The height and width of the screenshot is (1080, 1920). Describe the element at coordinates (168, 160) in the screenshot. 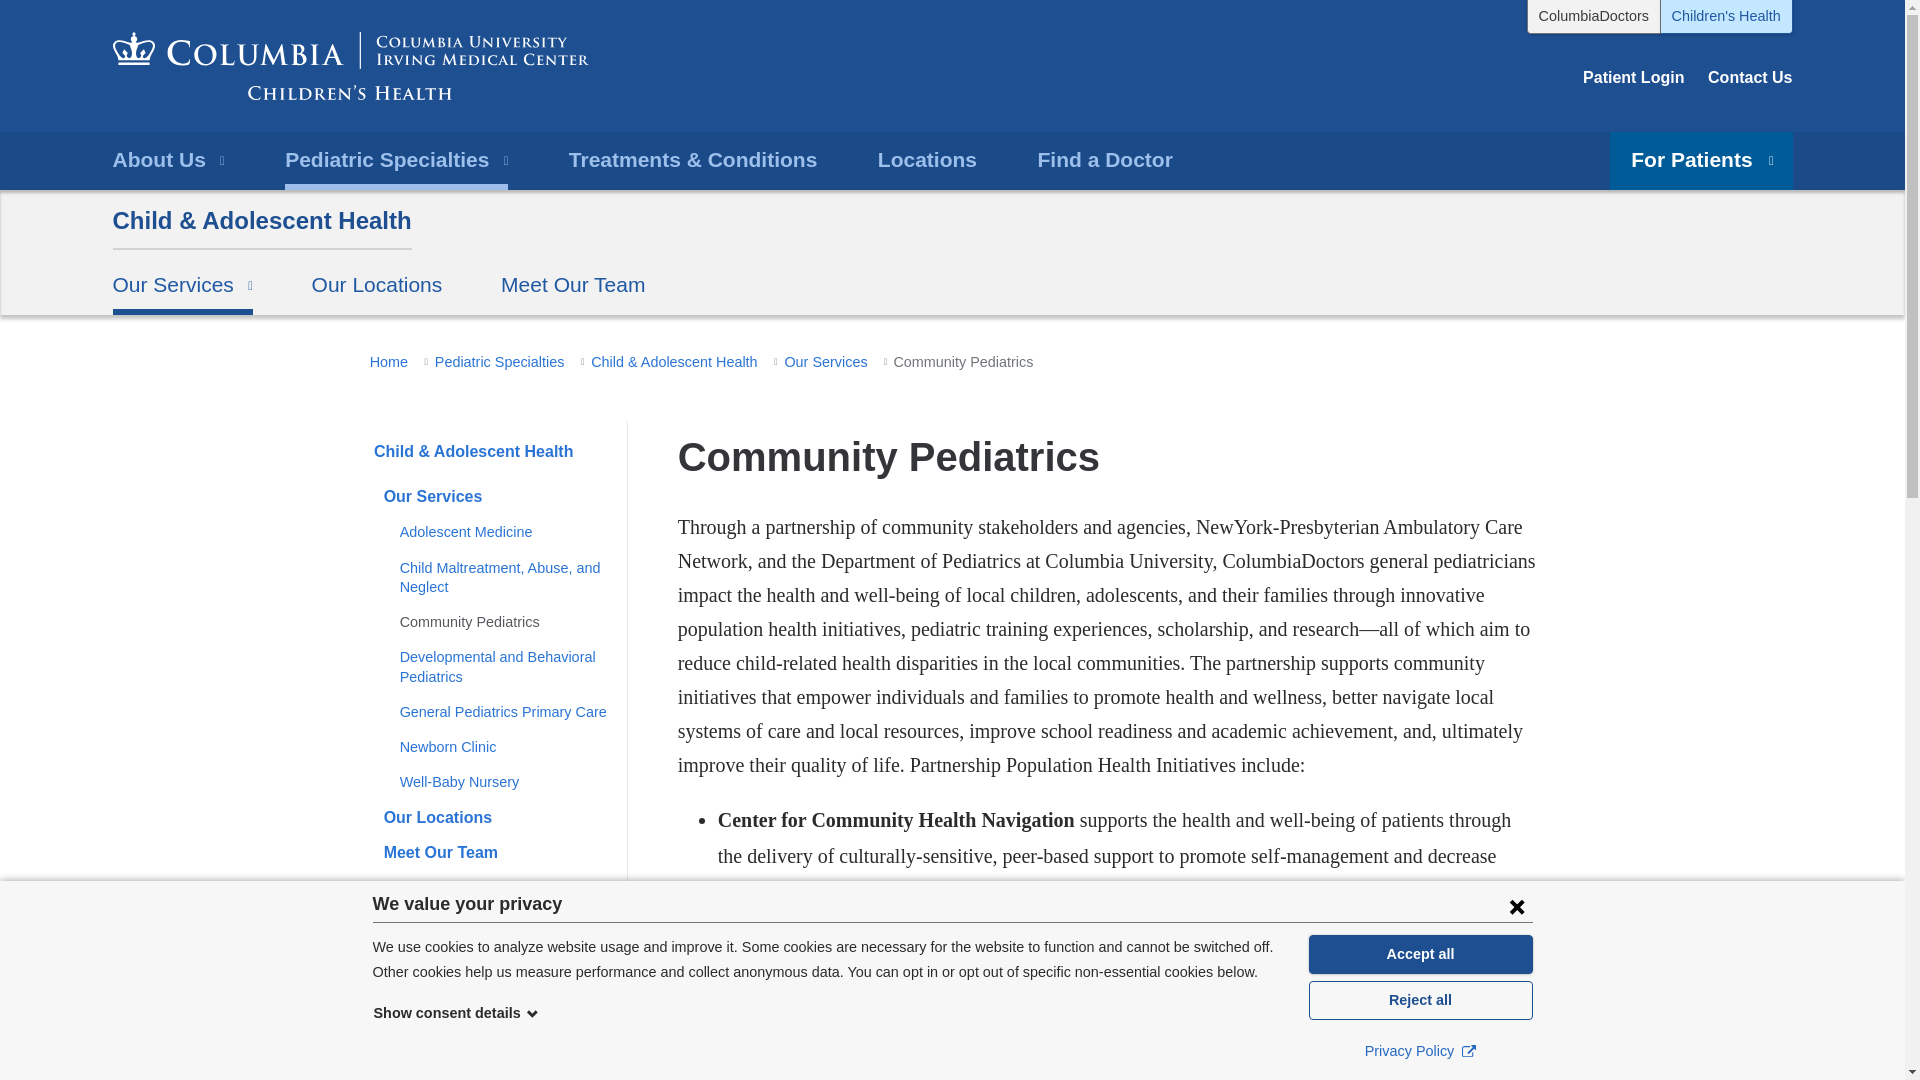

I see `About Us` at that location.